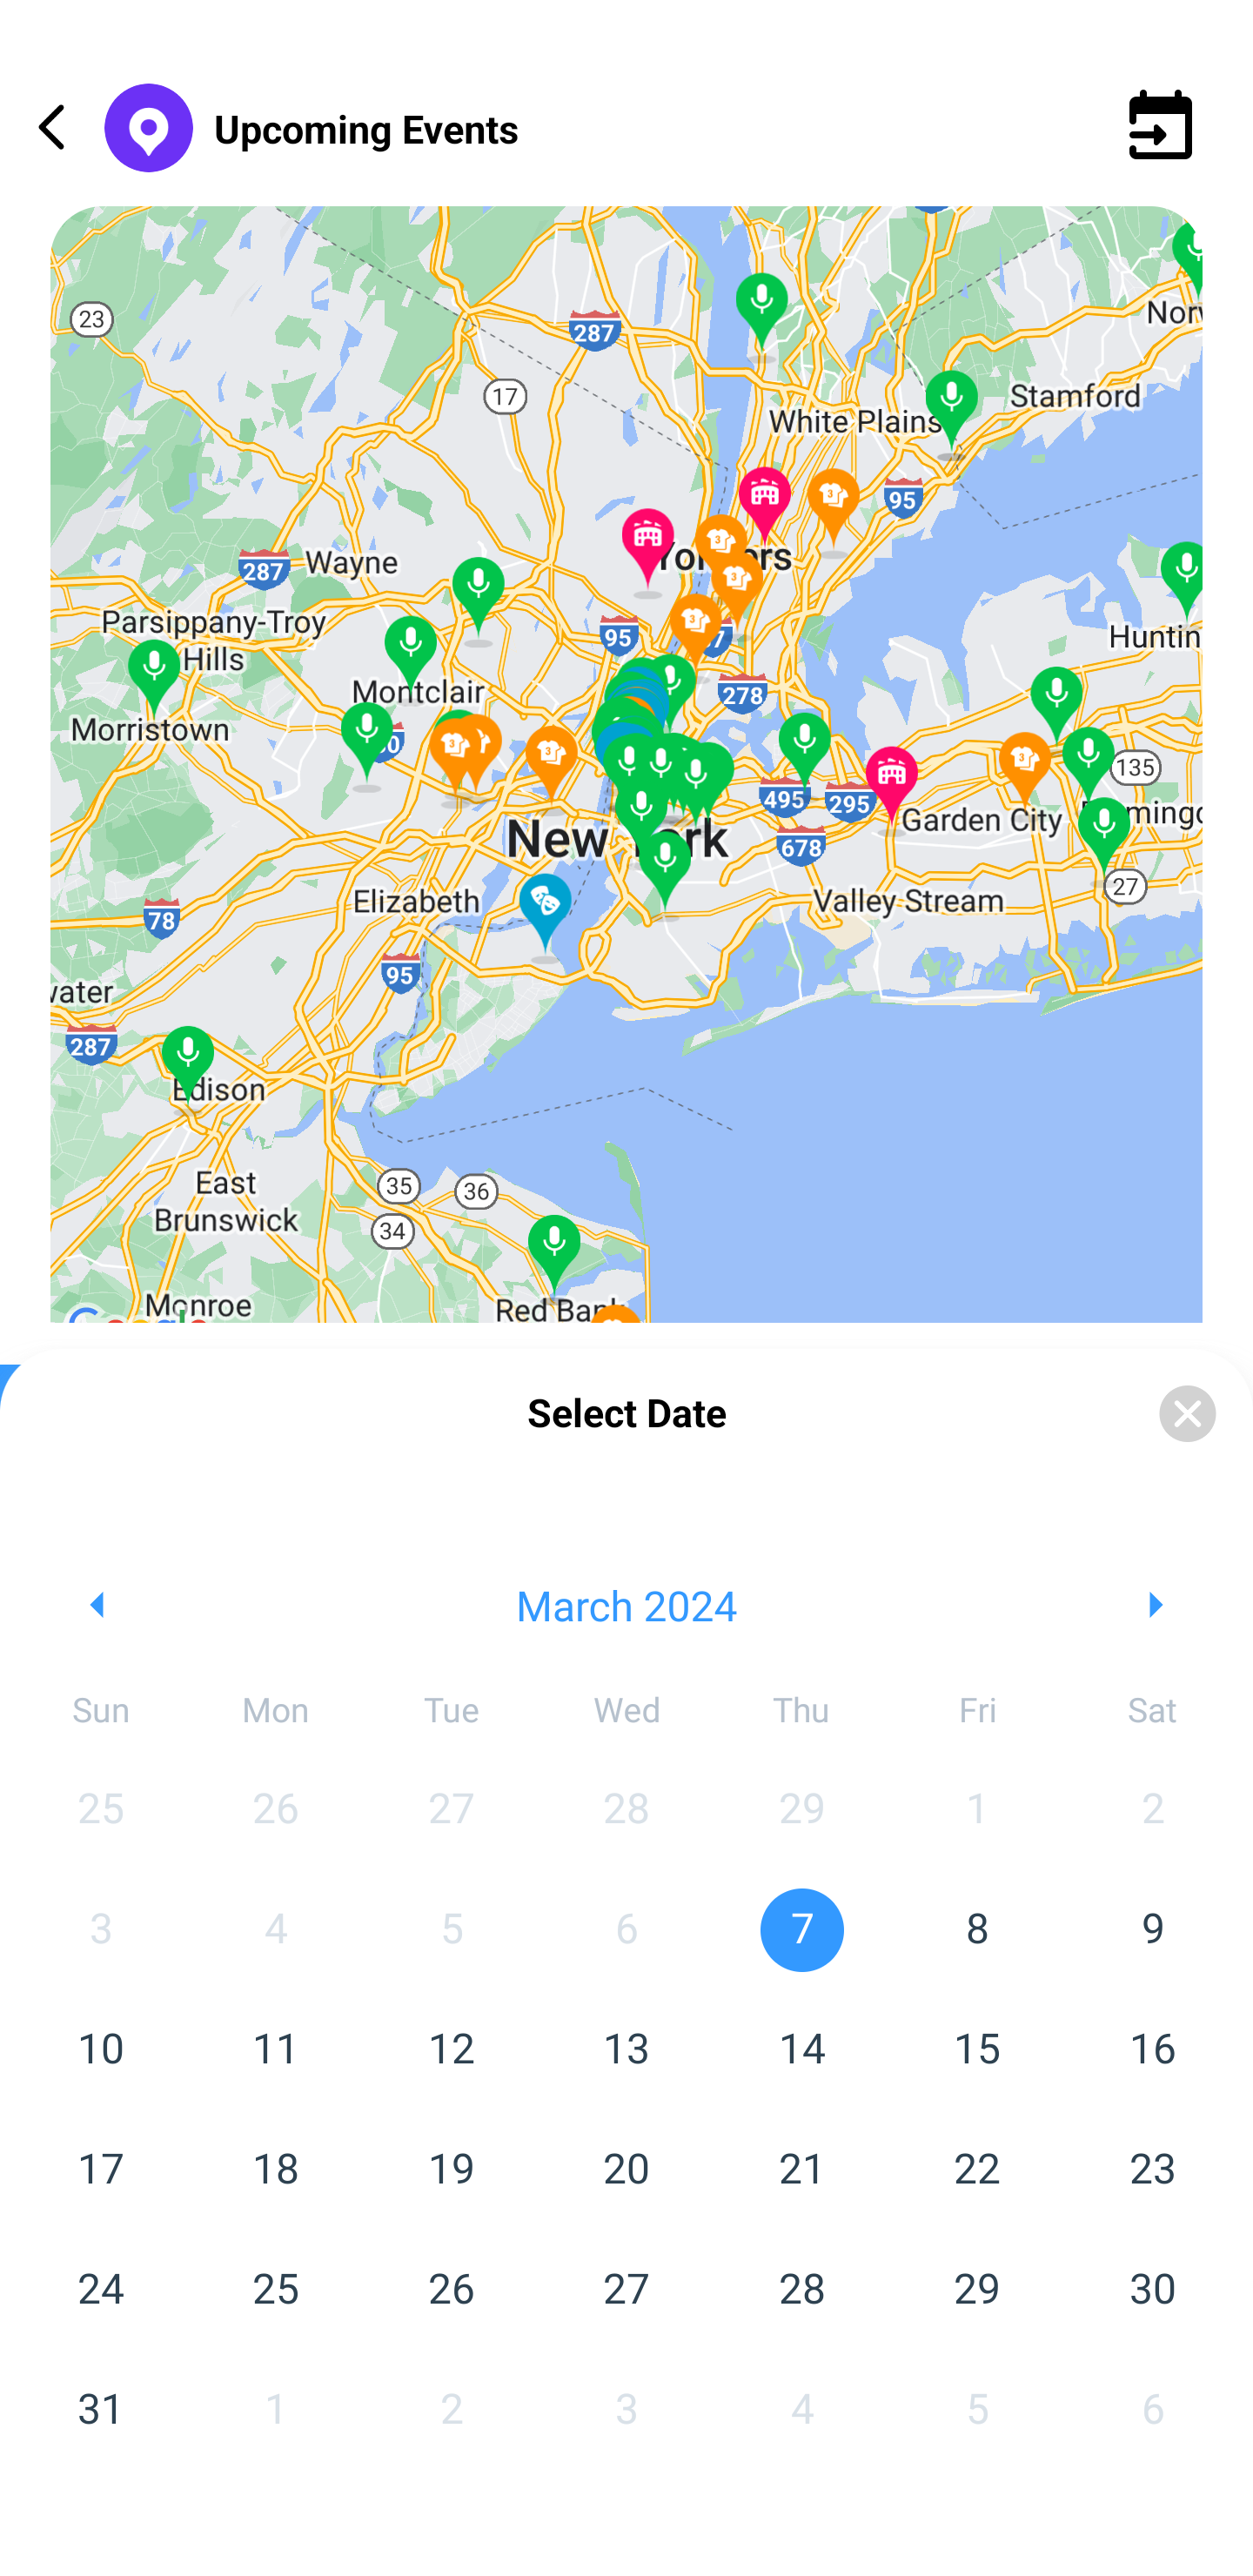  I want to click on  Friday 5 April 2024  5, so click(976, 2411).